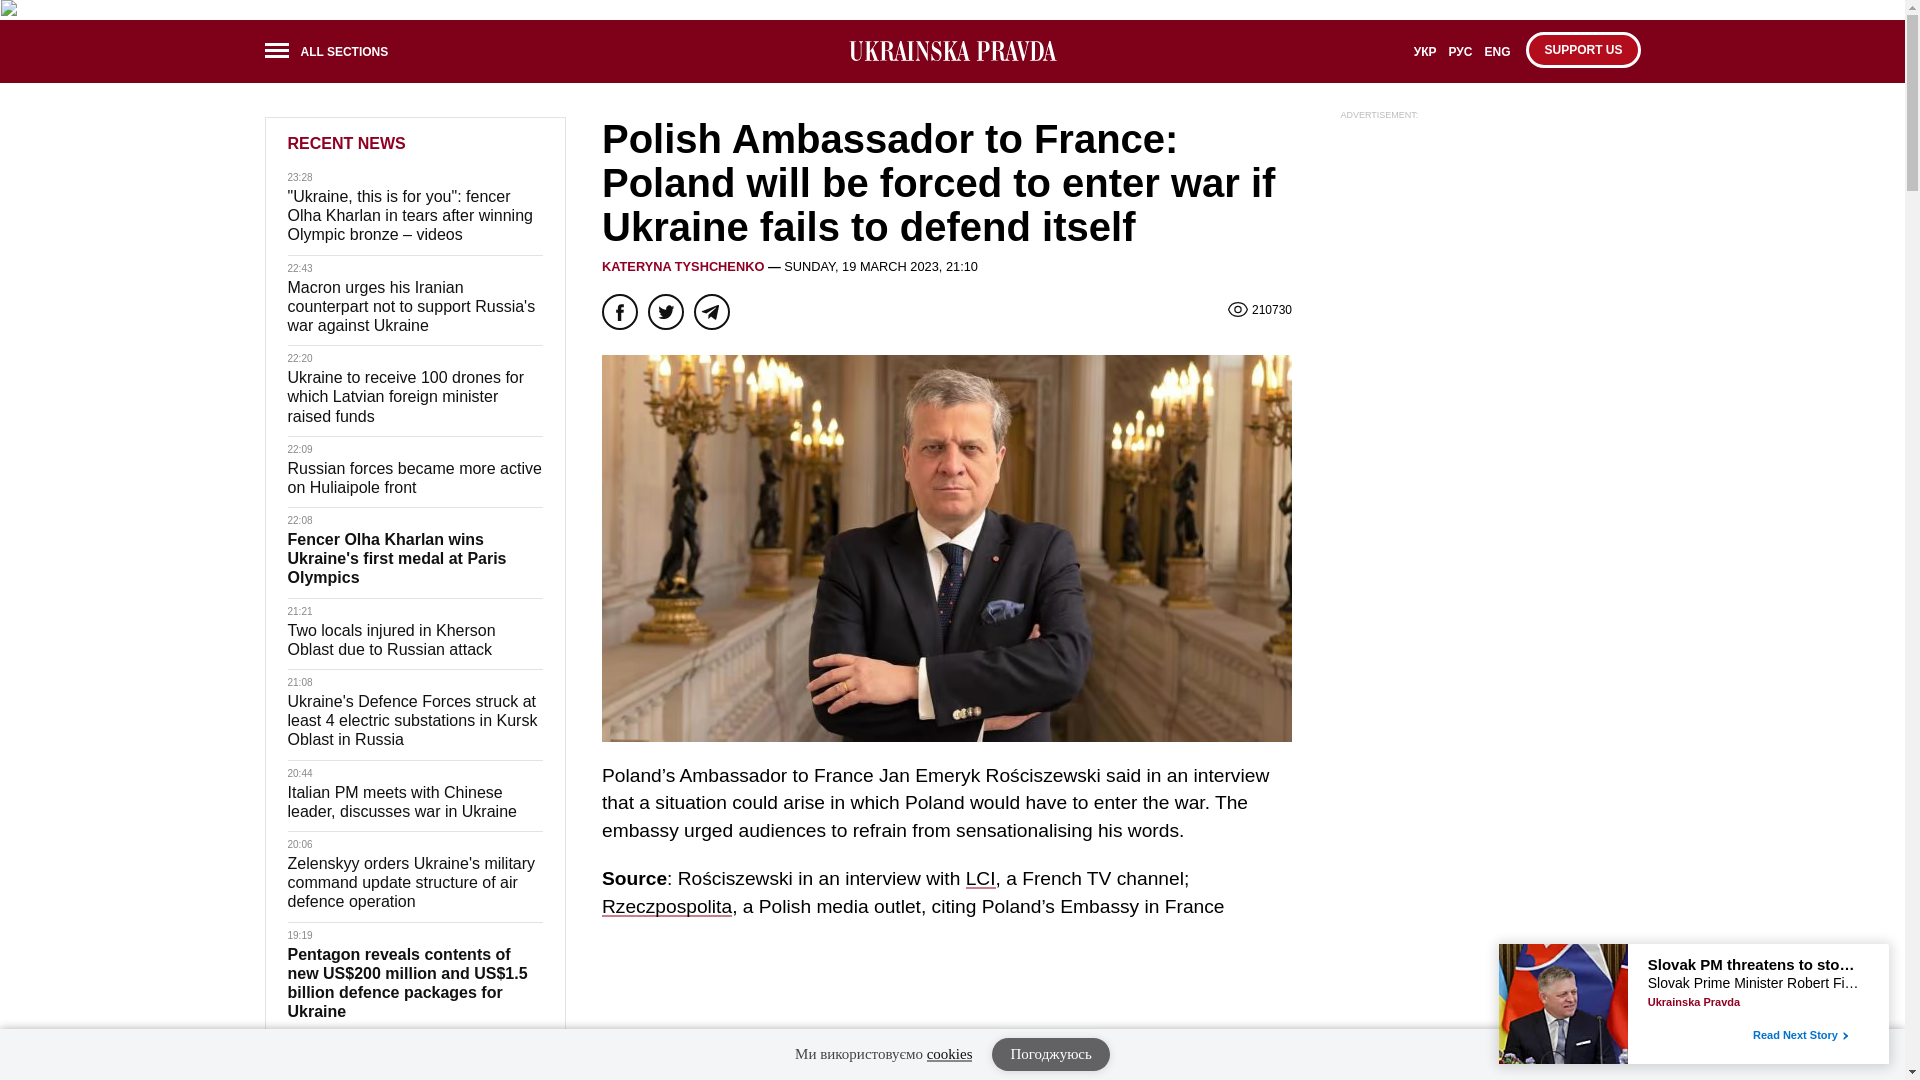 Image resolution: width=1920 pixels, height=1080 pixels. I want to click on ENG, so click(1497, 58).